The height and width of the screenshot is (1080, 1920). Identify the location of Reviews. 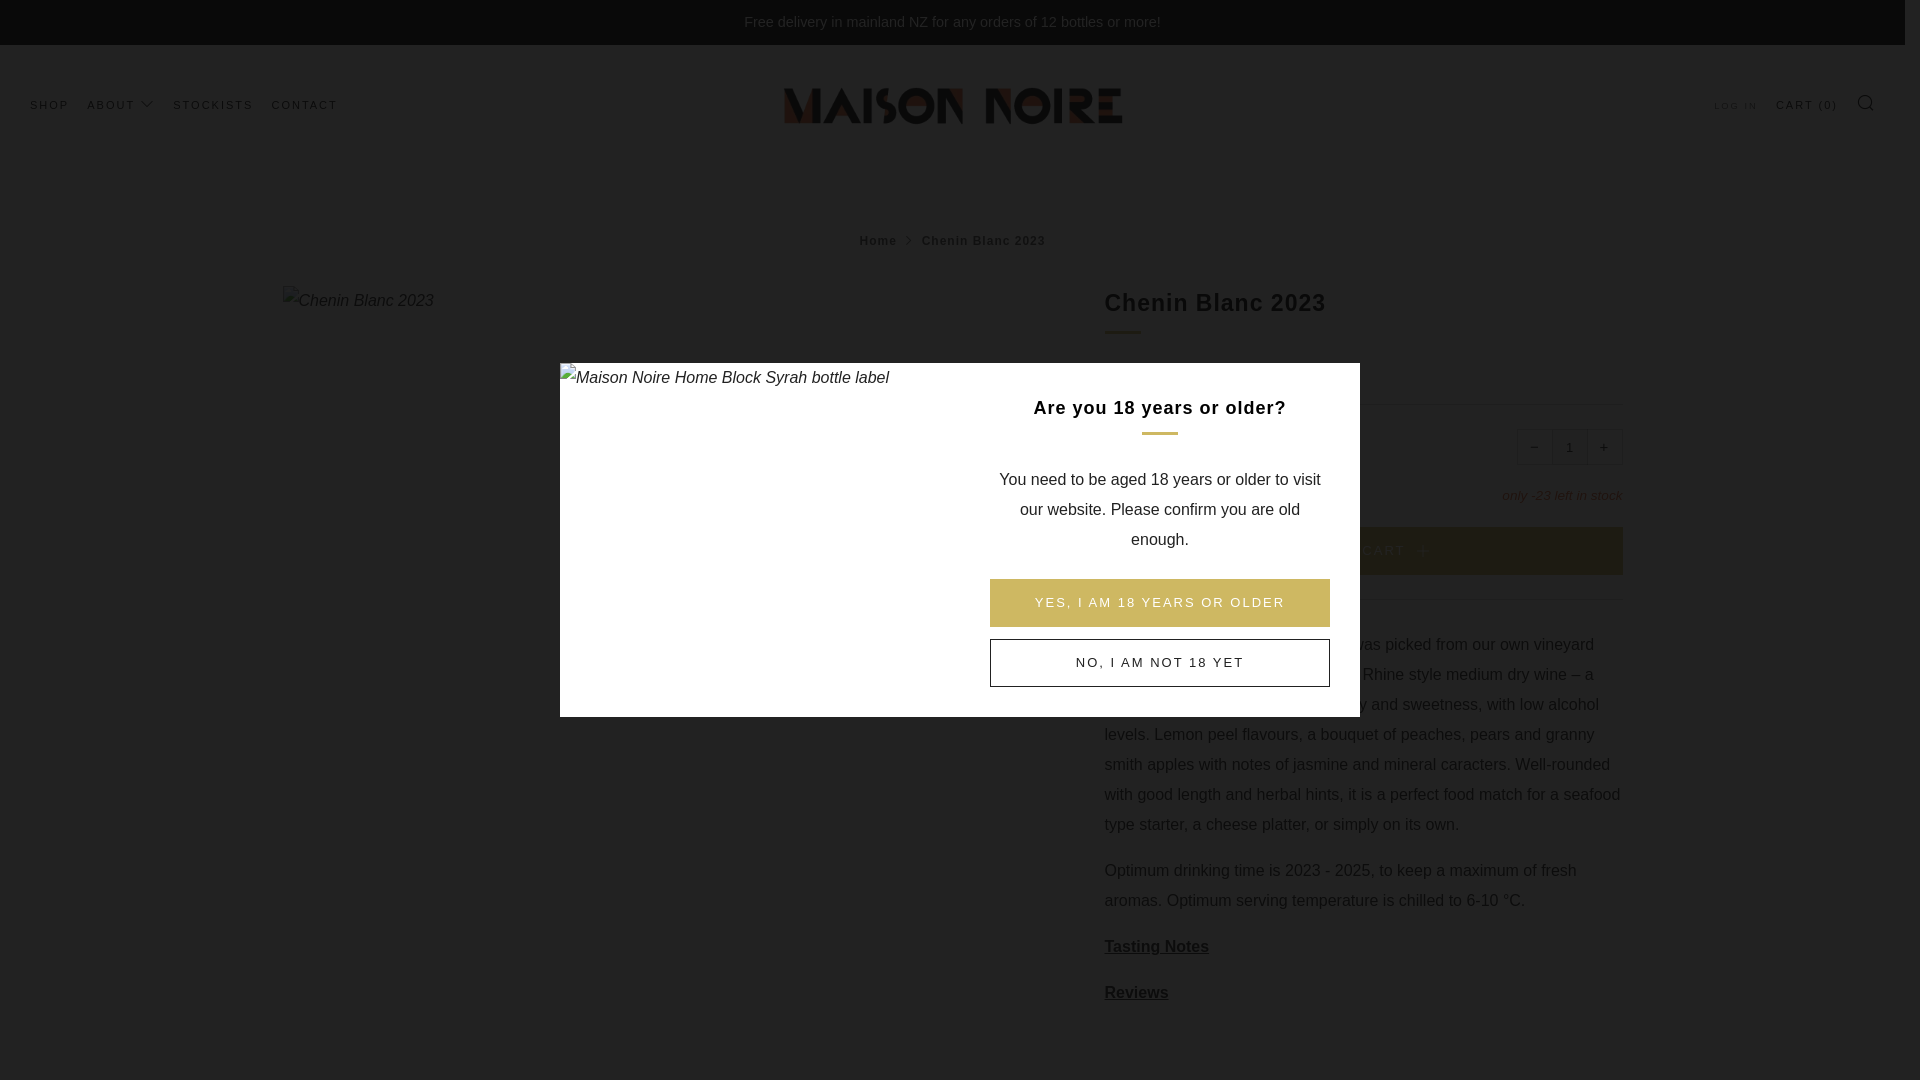
(1136, 992).